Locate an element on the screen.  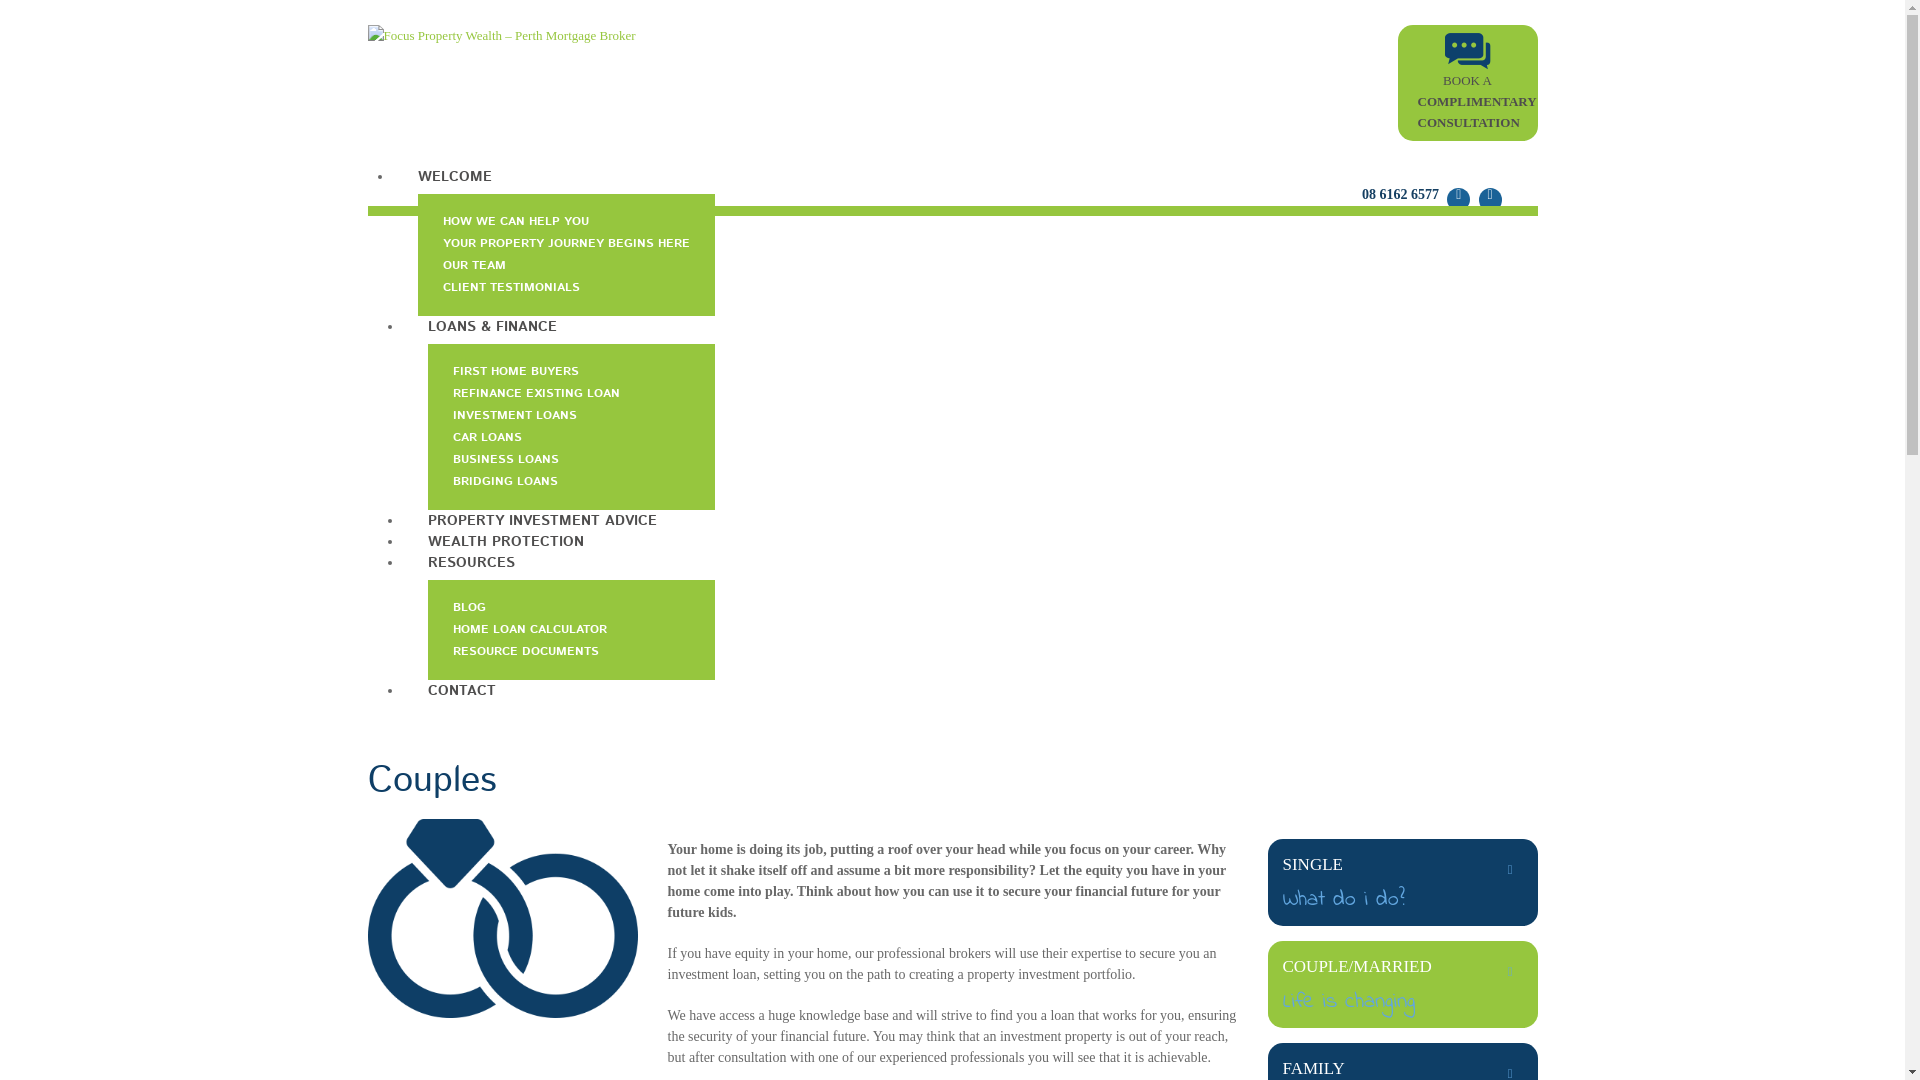
LOANS & FINANCE is located at coordinates (492, 324).